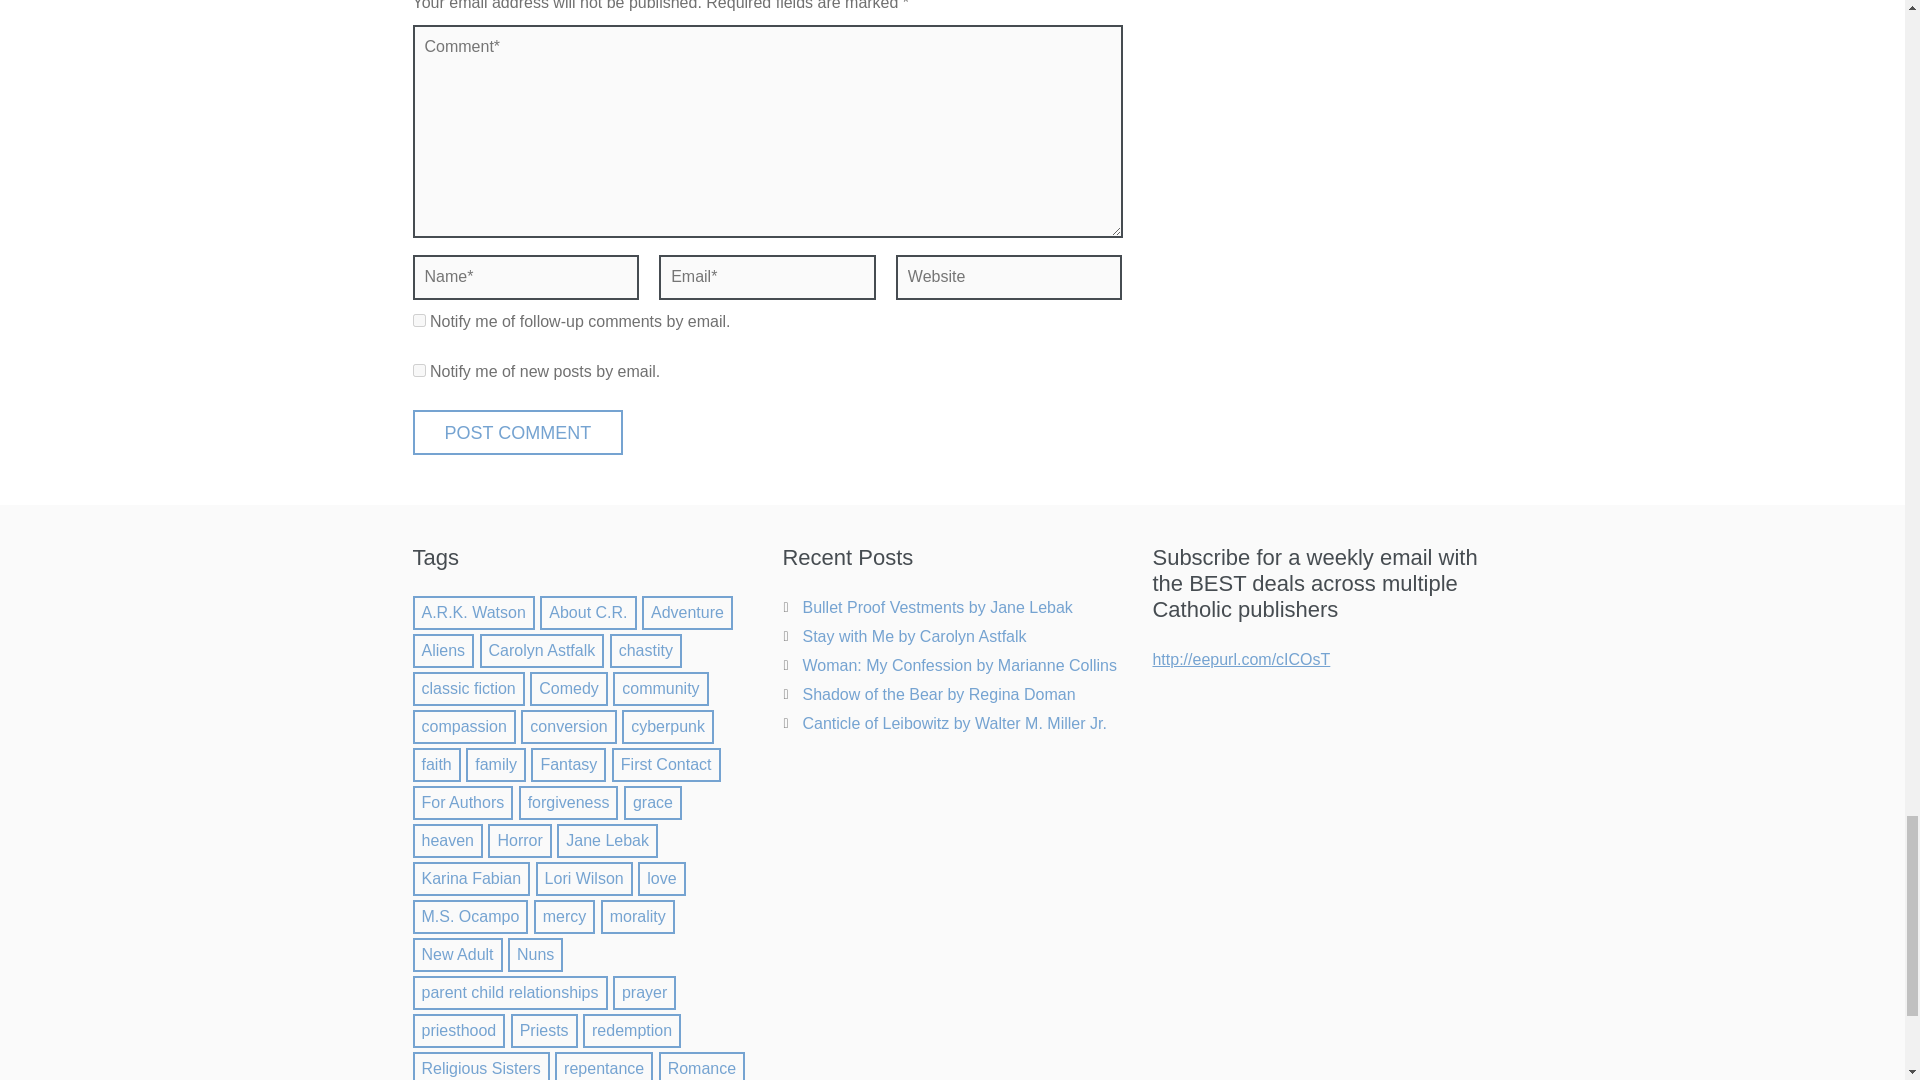 Image resolution: width=1920 pixels, height=1080 pixels. Describe the element at coordinates (418, 370) in the screenshot. I see `subscribe` at that location.